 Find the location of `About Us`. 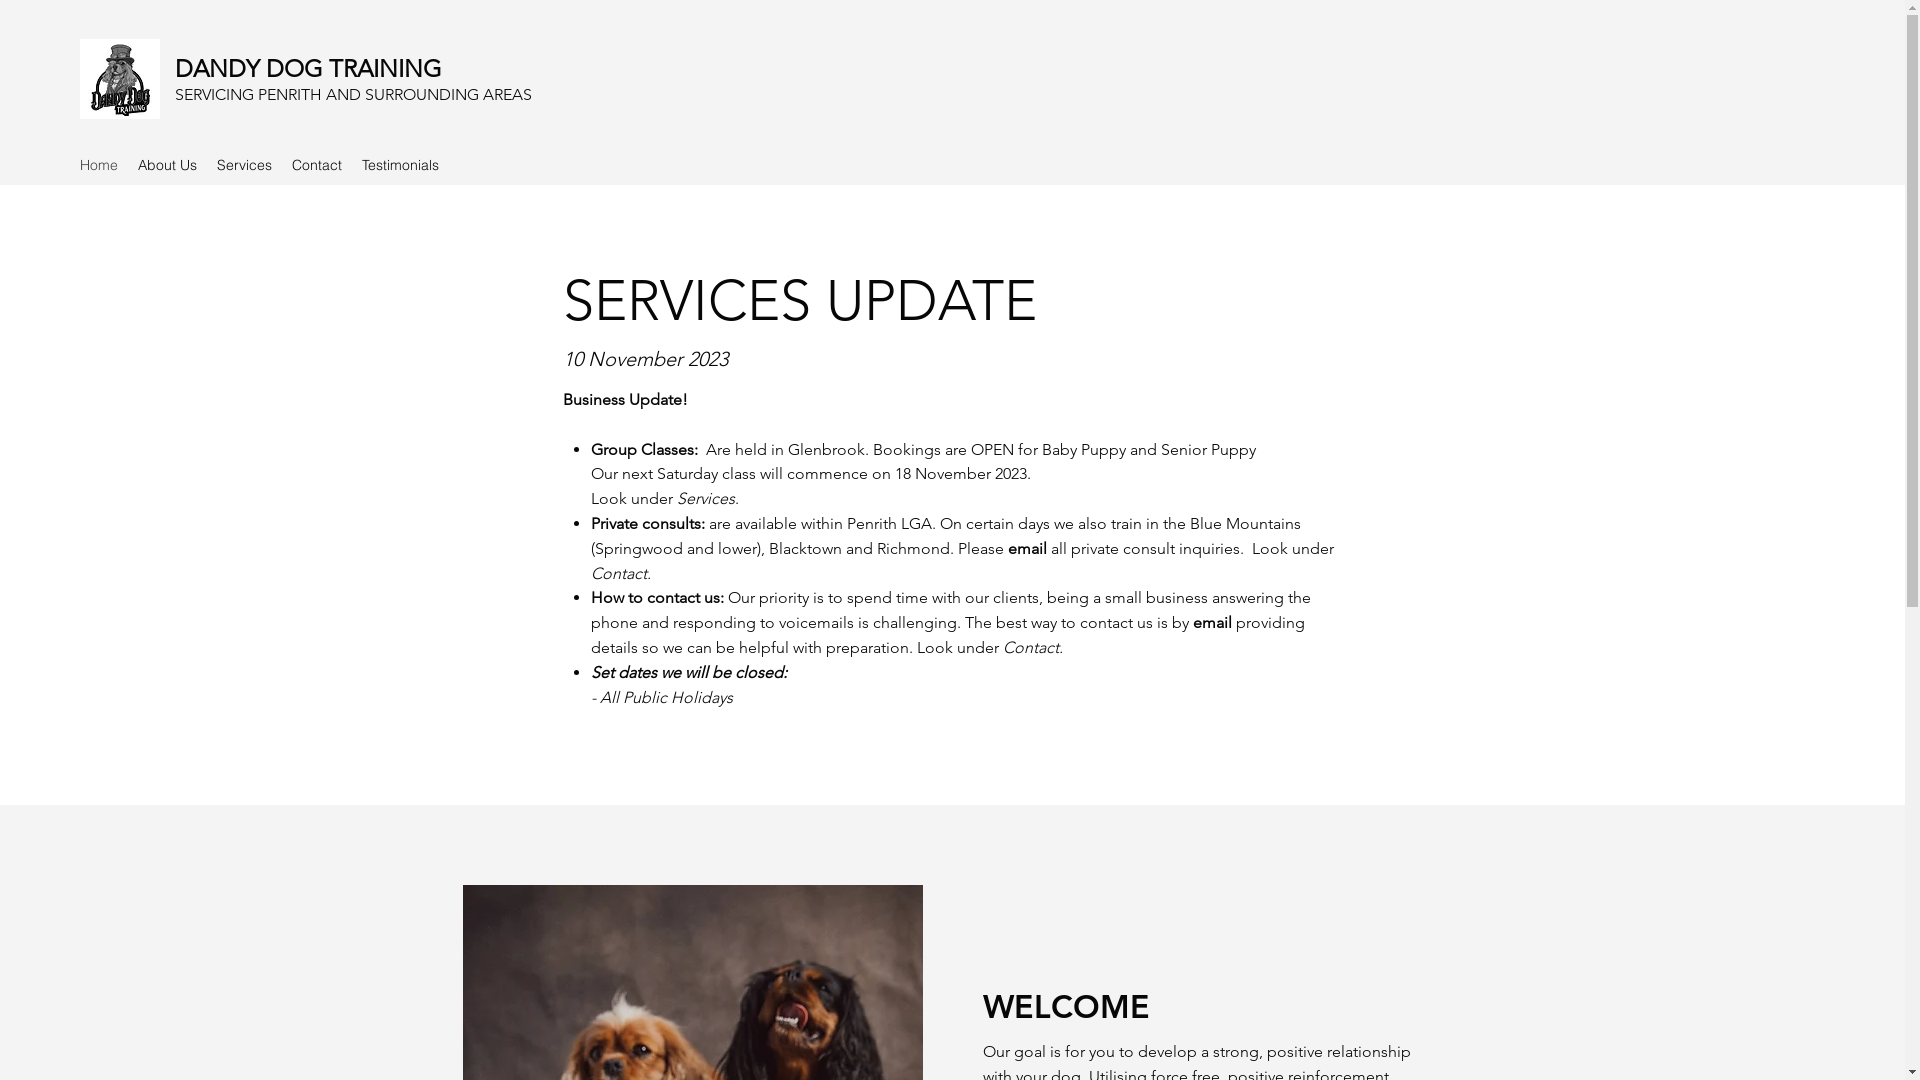

About Us is located at coordinates (168, 165).